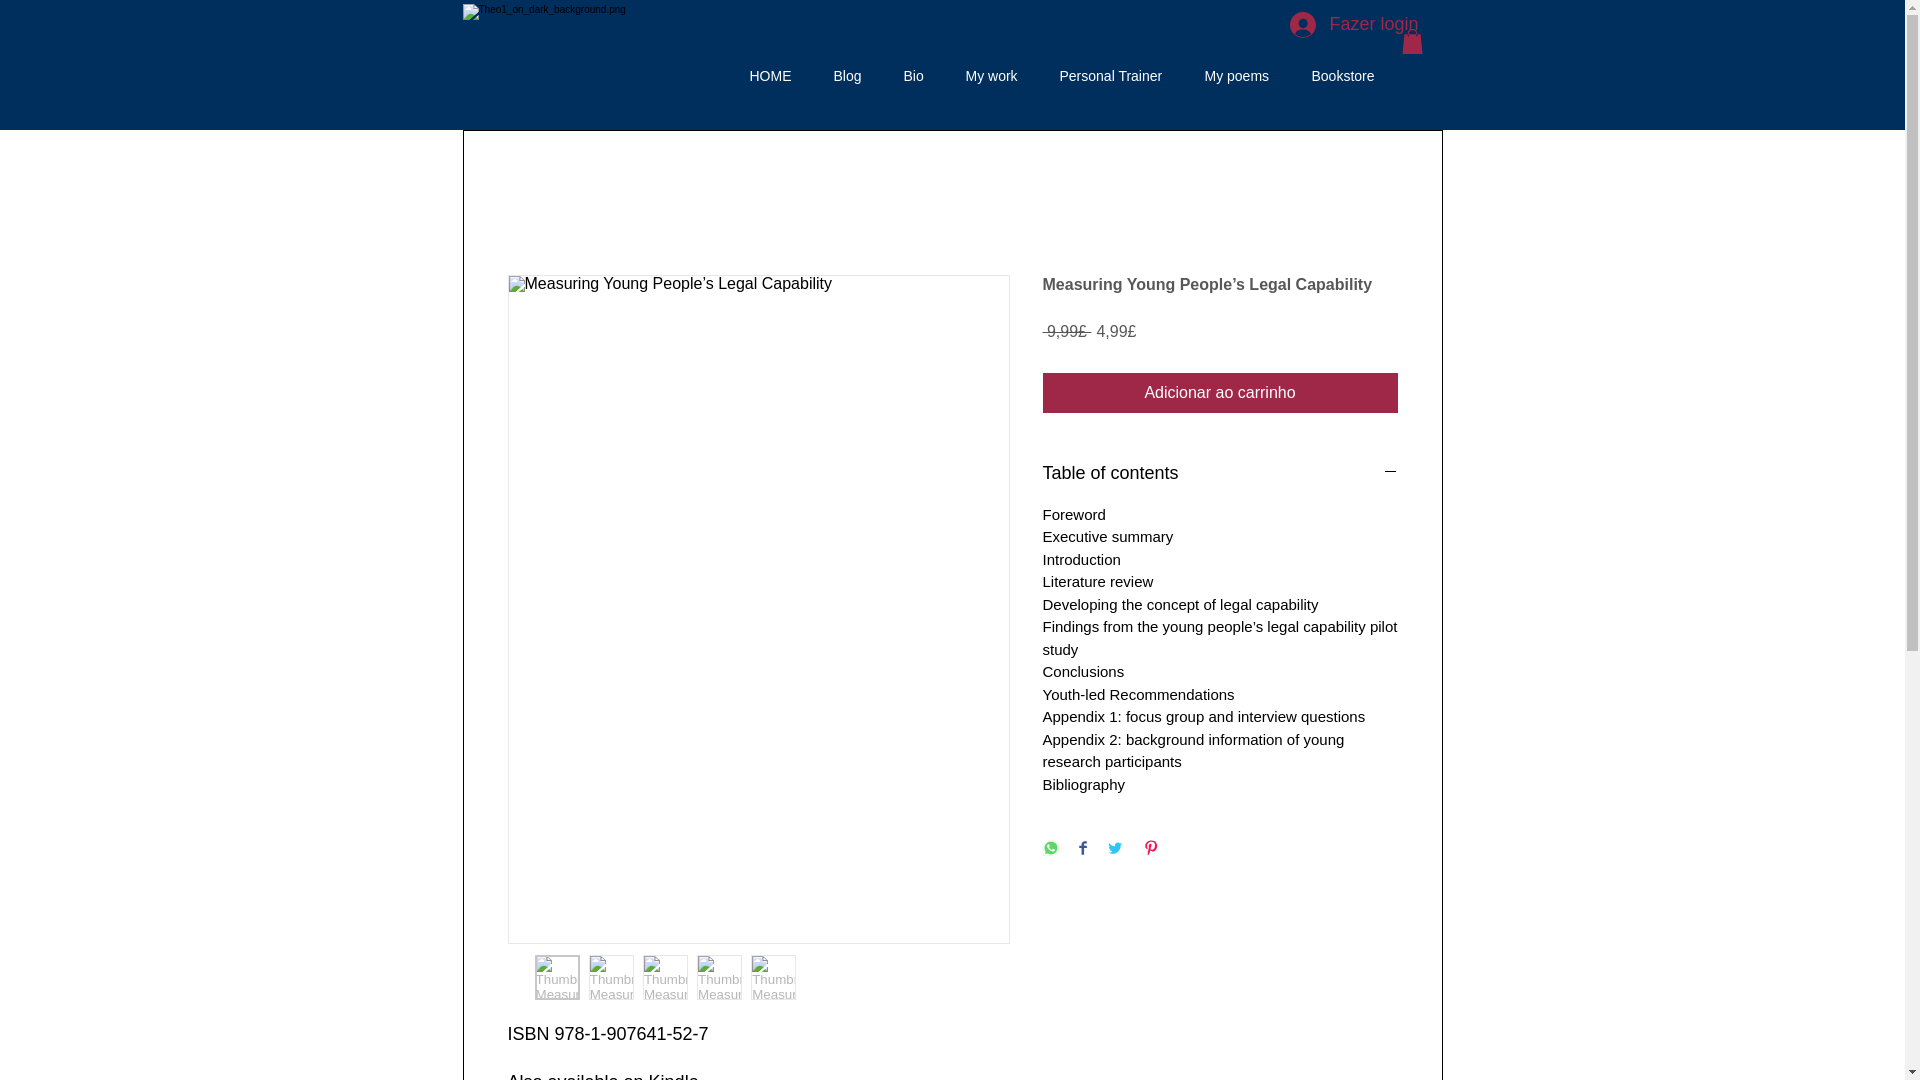  What do you see at coordinates (1220, 392) in the screenshot?
I see `Adicionar ao carrinho` at bounding box center [1220, 392].